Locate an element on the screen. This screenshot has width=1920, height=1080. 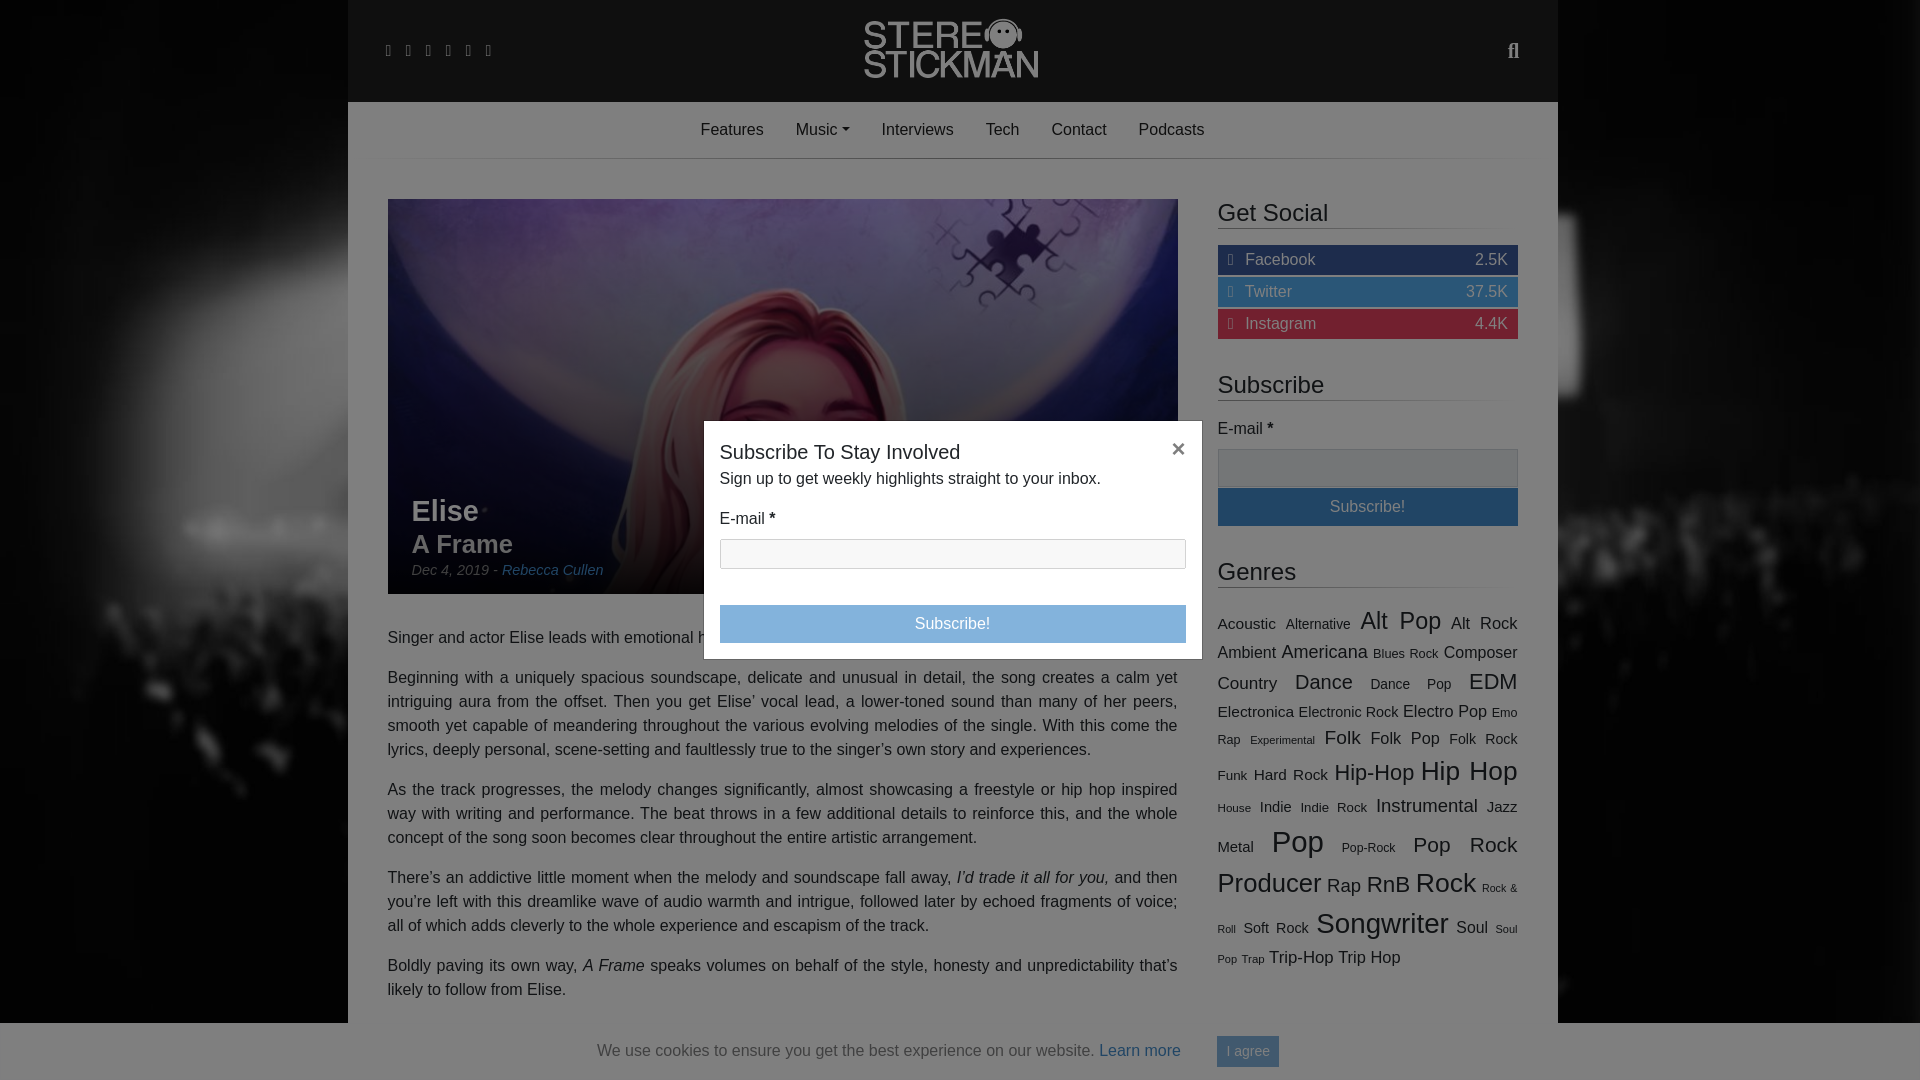
Acoustic is located at coordinates (1246, 622).